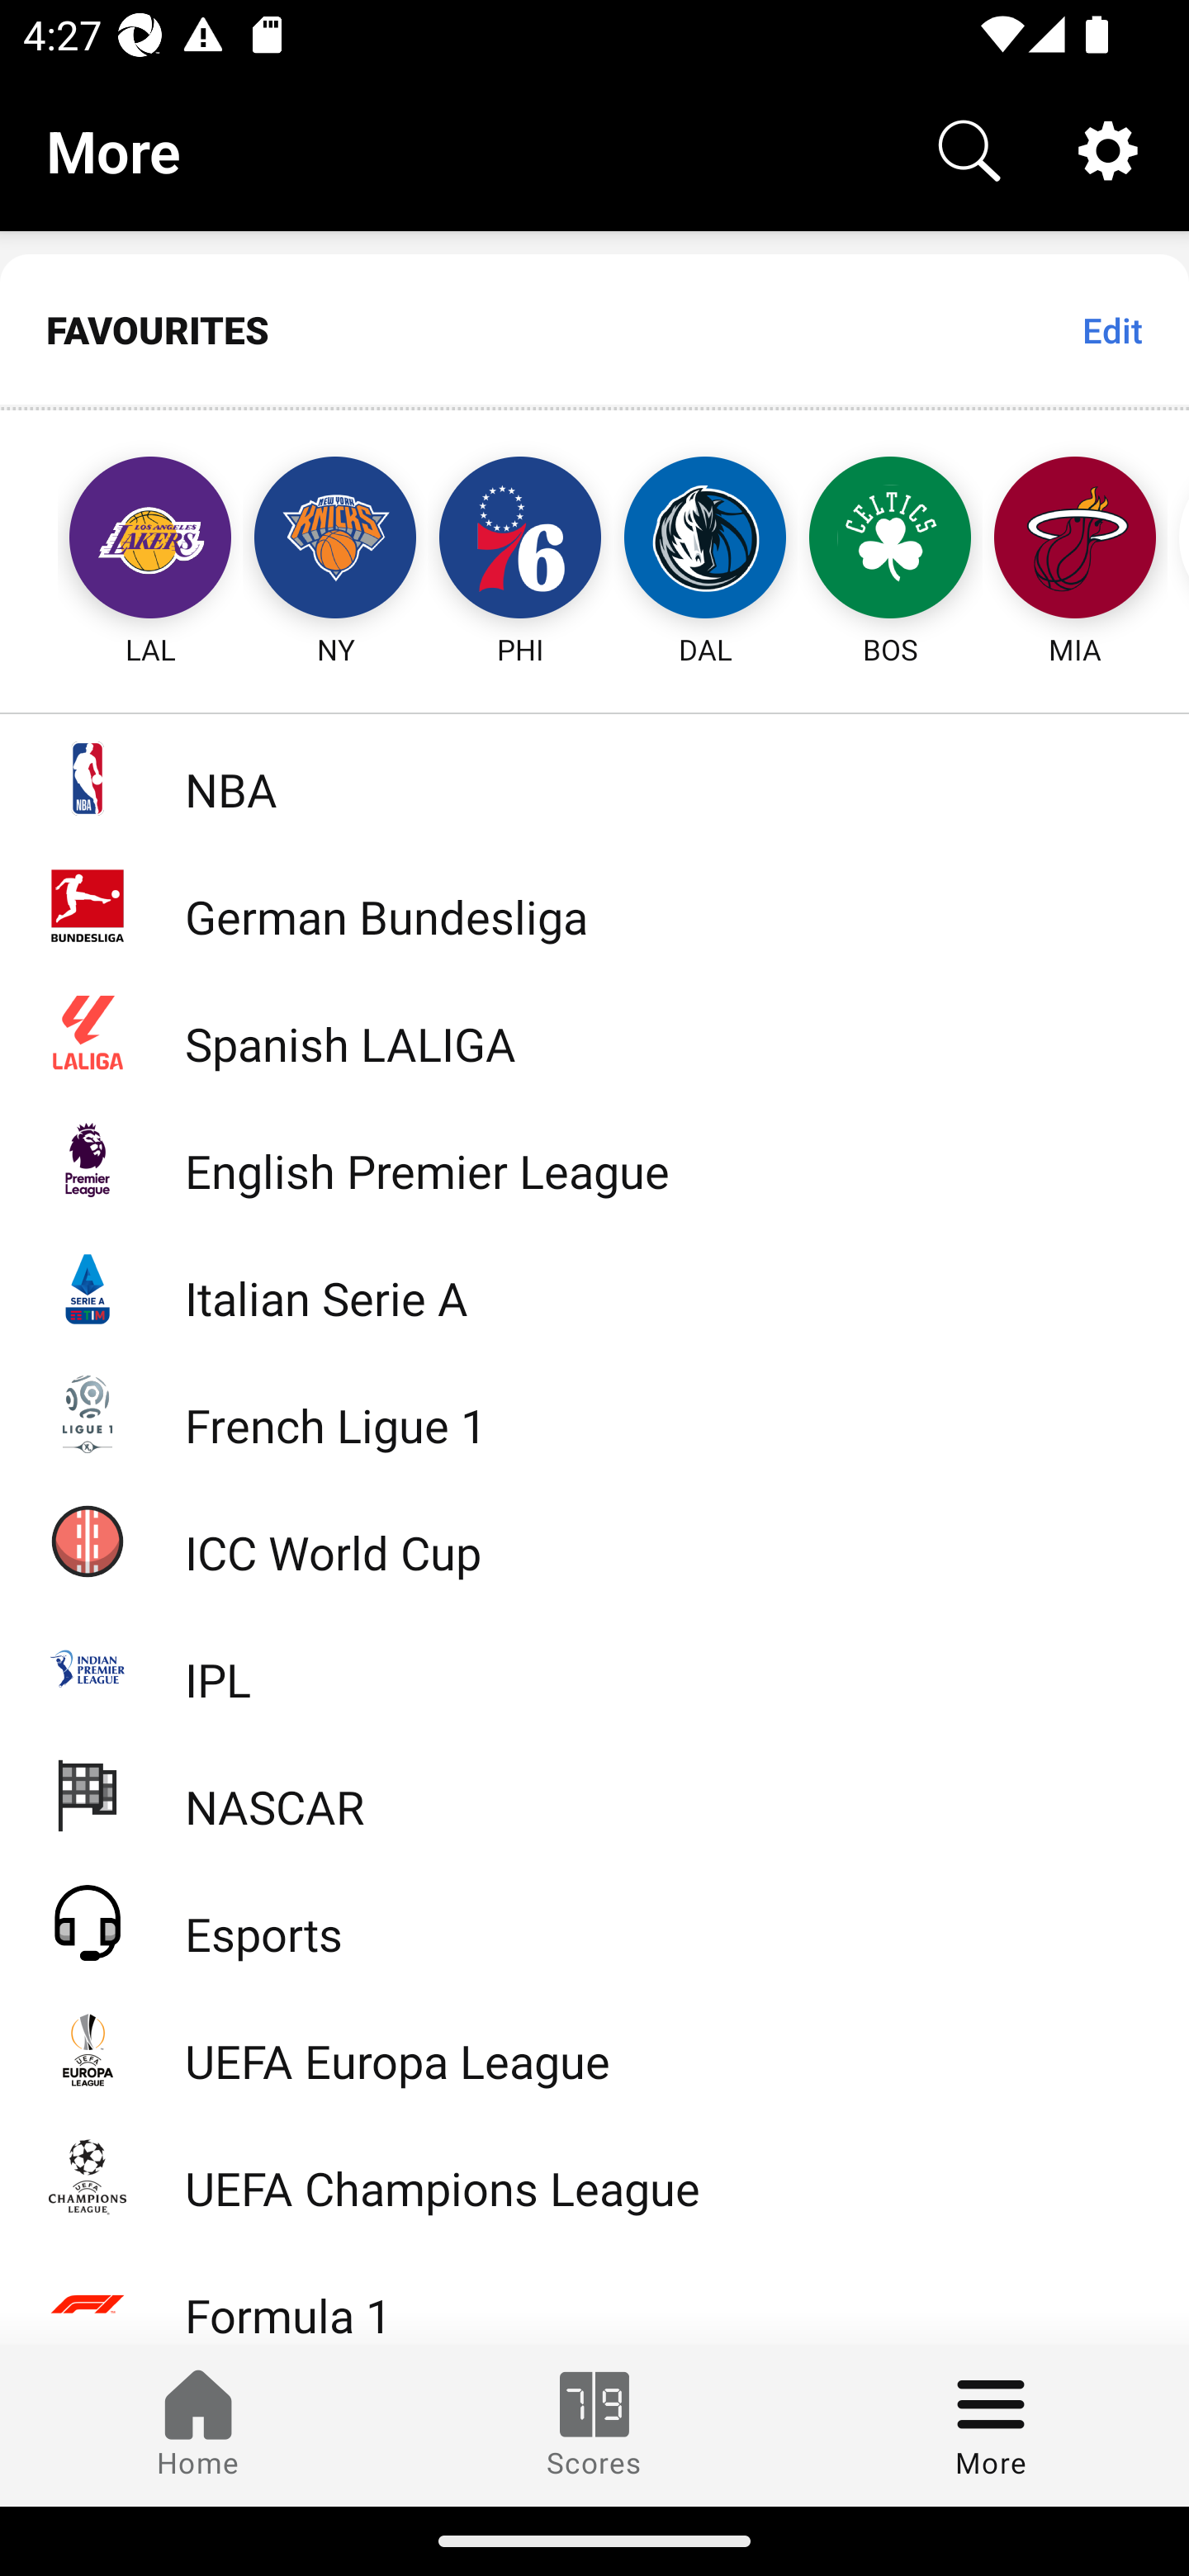 Image resolution: width=1189 pixels, height=2576 pixels. Describe the element at coordinates (121, 540) in the screenshot. I see `LAL Los Angeles Lakers` at that location.